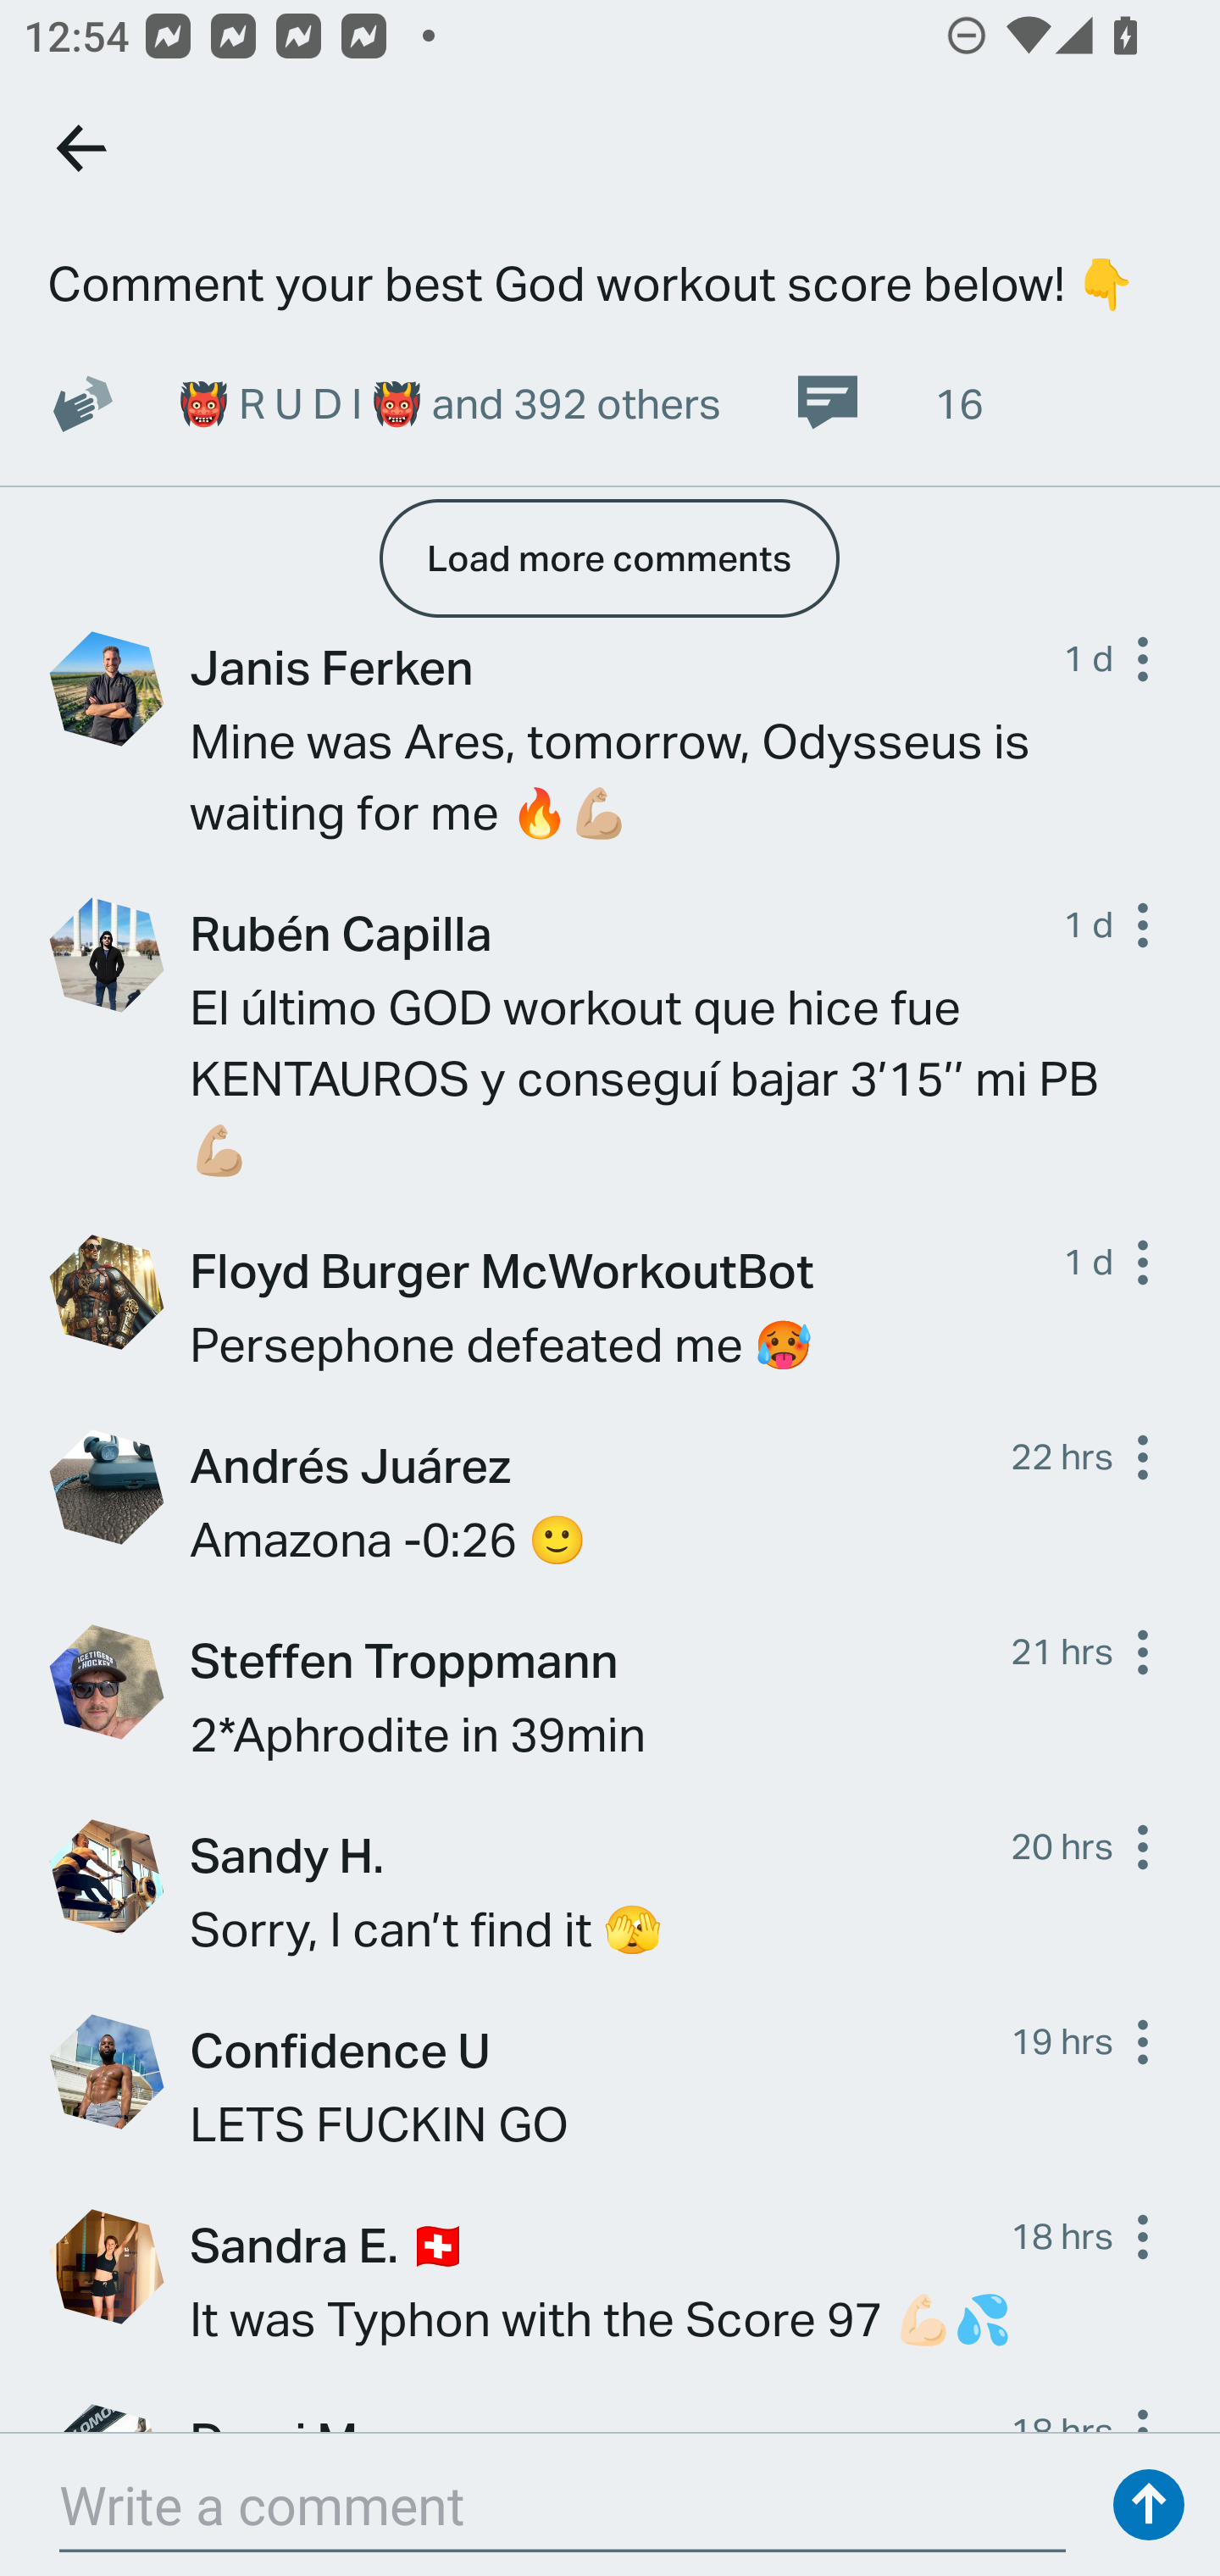 The height and width of the screenshot is (2576, 1220). Describe the element at coordinates (888, 402) in the screenshot. I see `16` at that location.